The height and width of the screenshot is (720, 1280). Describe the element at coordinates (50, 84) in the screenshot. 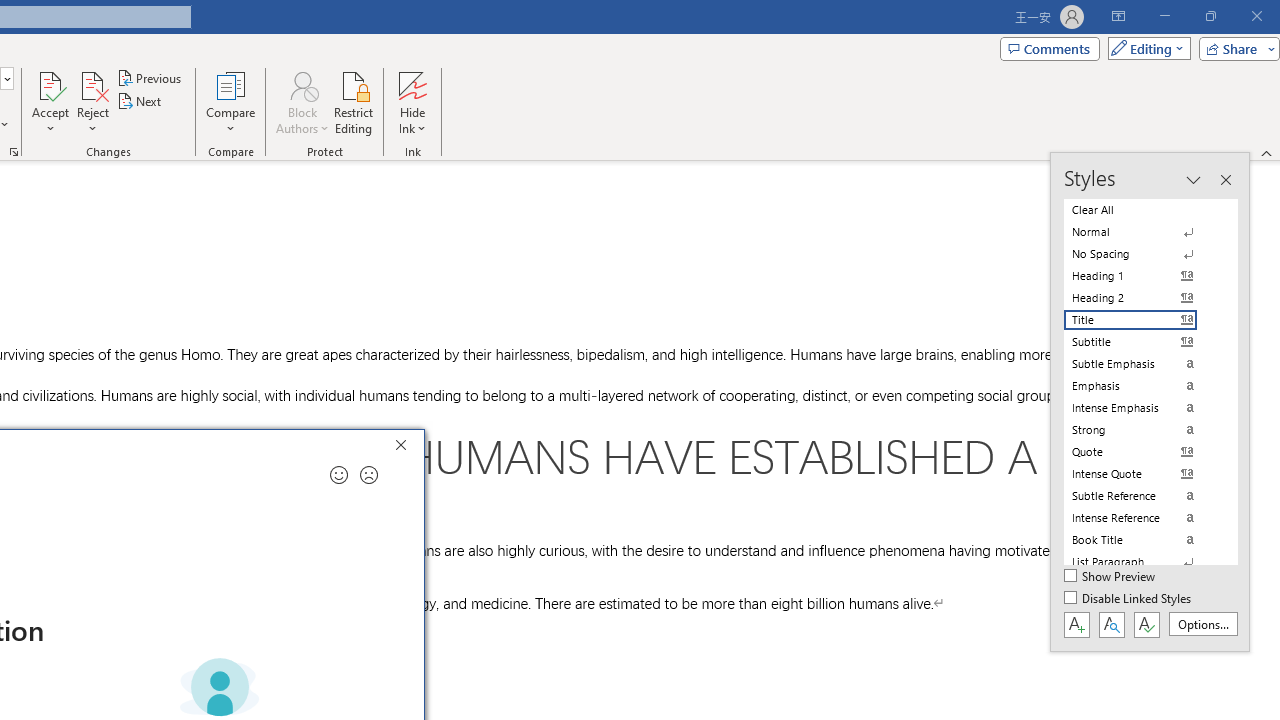

I see `Accept and Move to Next` at that location.